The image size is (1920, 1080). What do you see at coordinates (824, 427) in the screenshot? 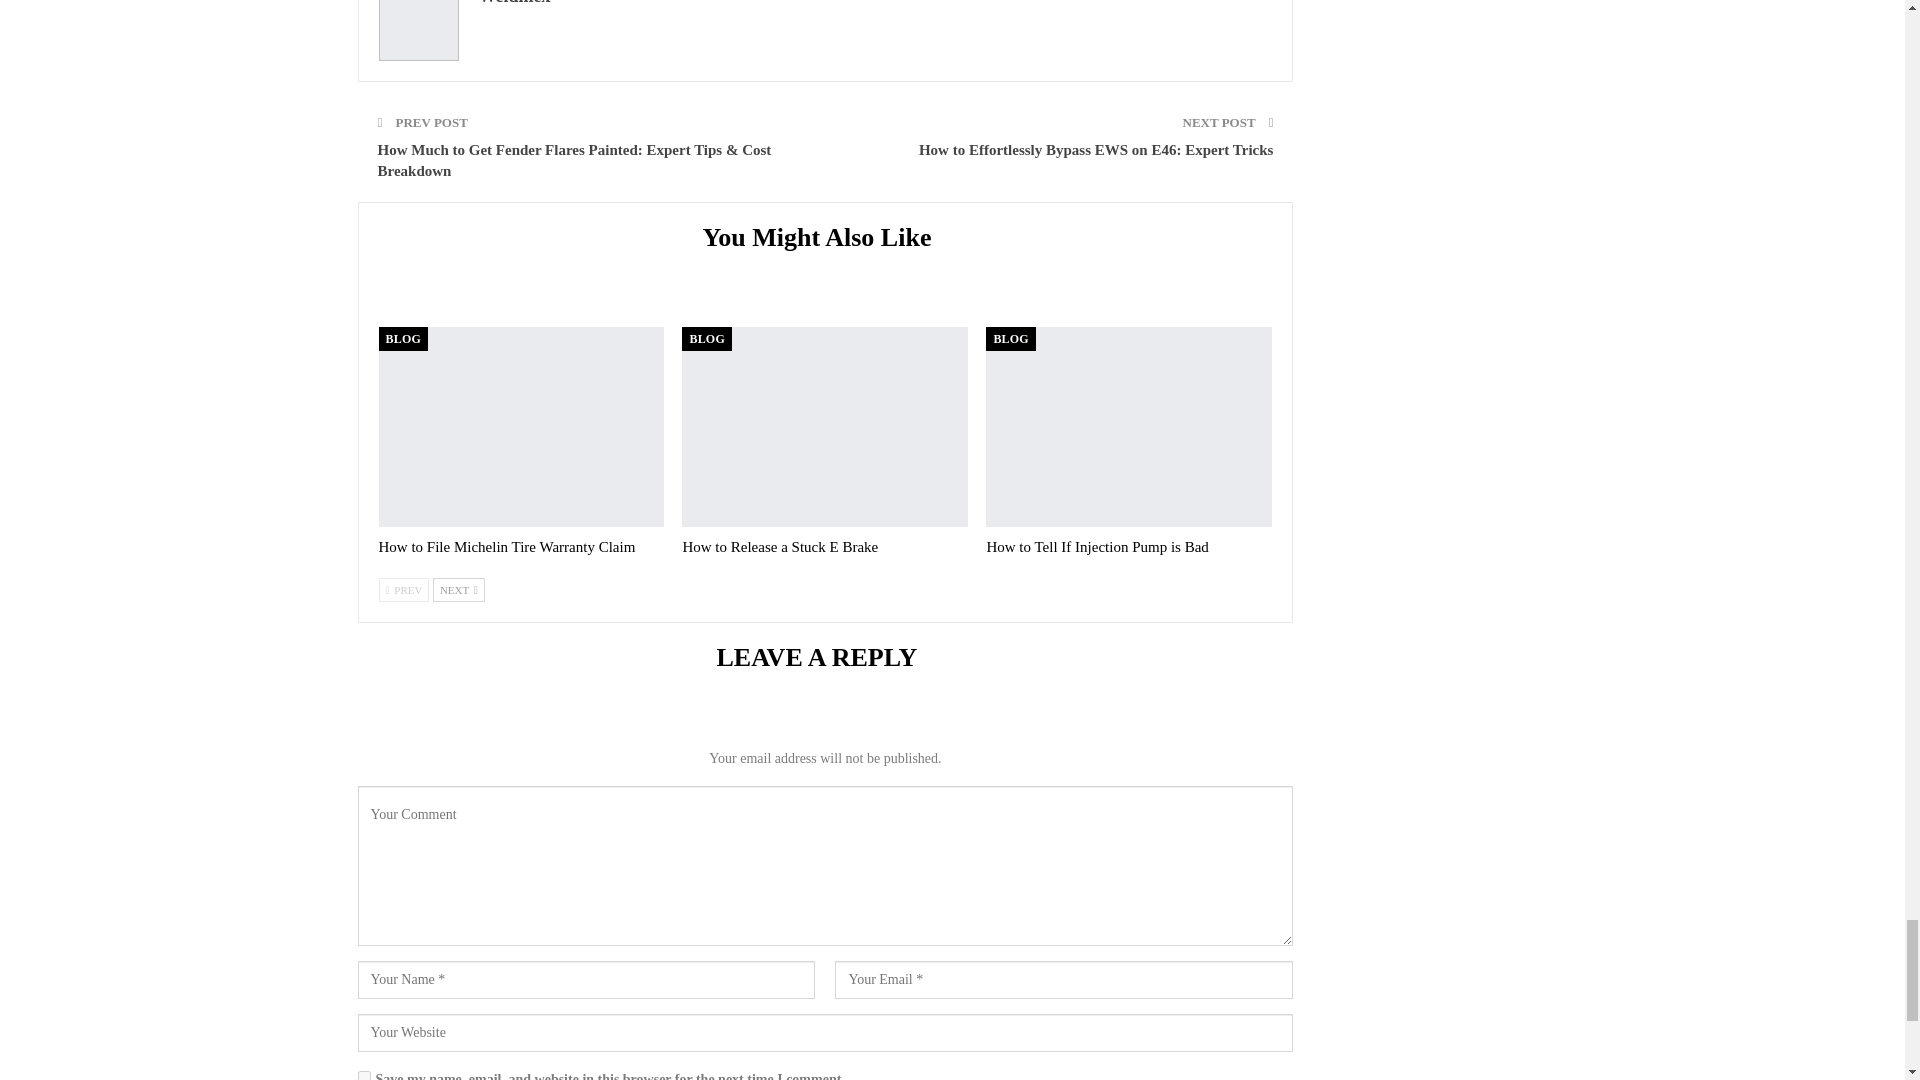
I see `How to Release a Stuck E Brake` at bounding box center [824, 427].